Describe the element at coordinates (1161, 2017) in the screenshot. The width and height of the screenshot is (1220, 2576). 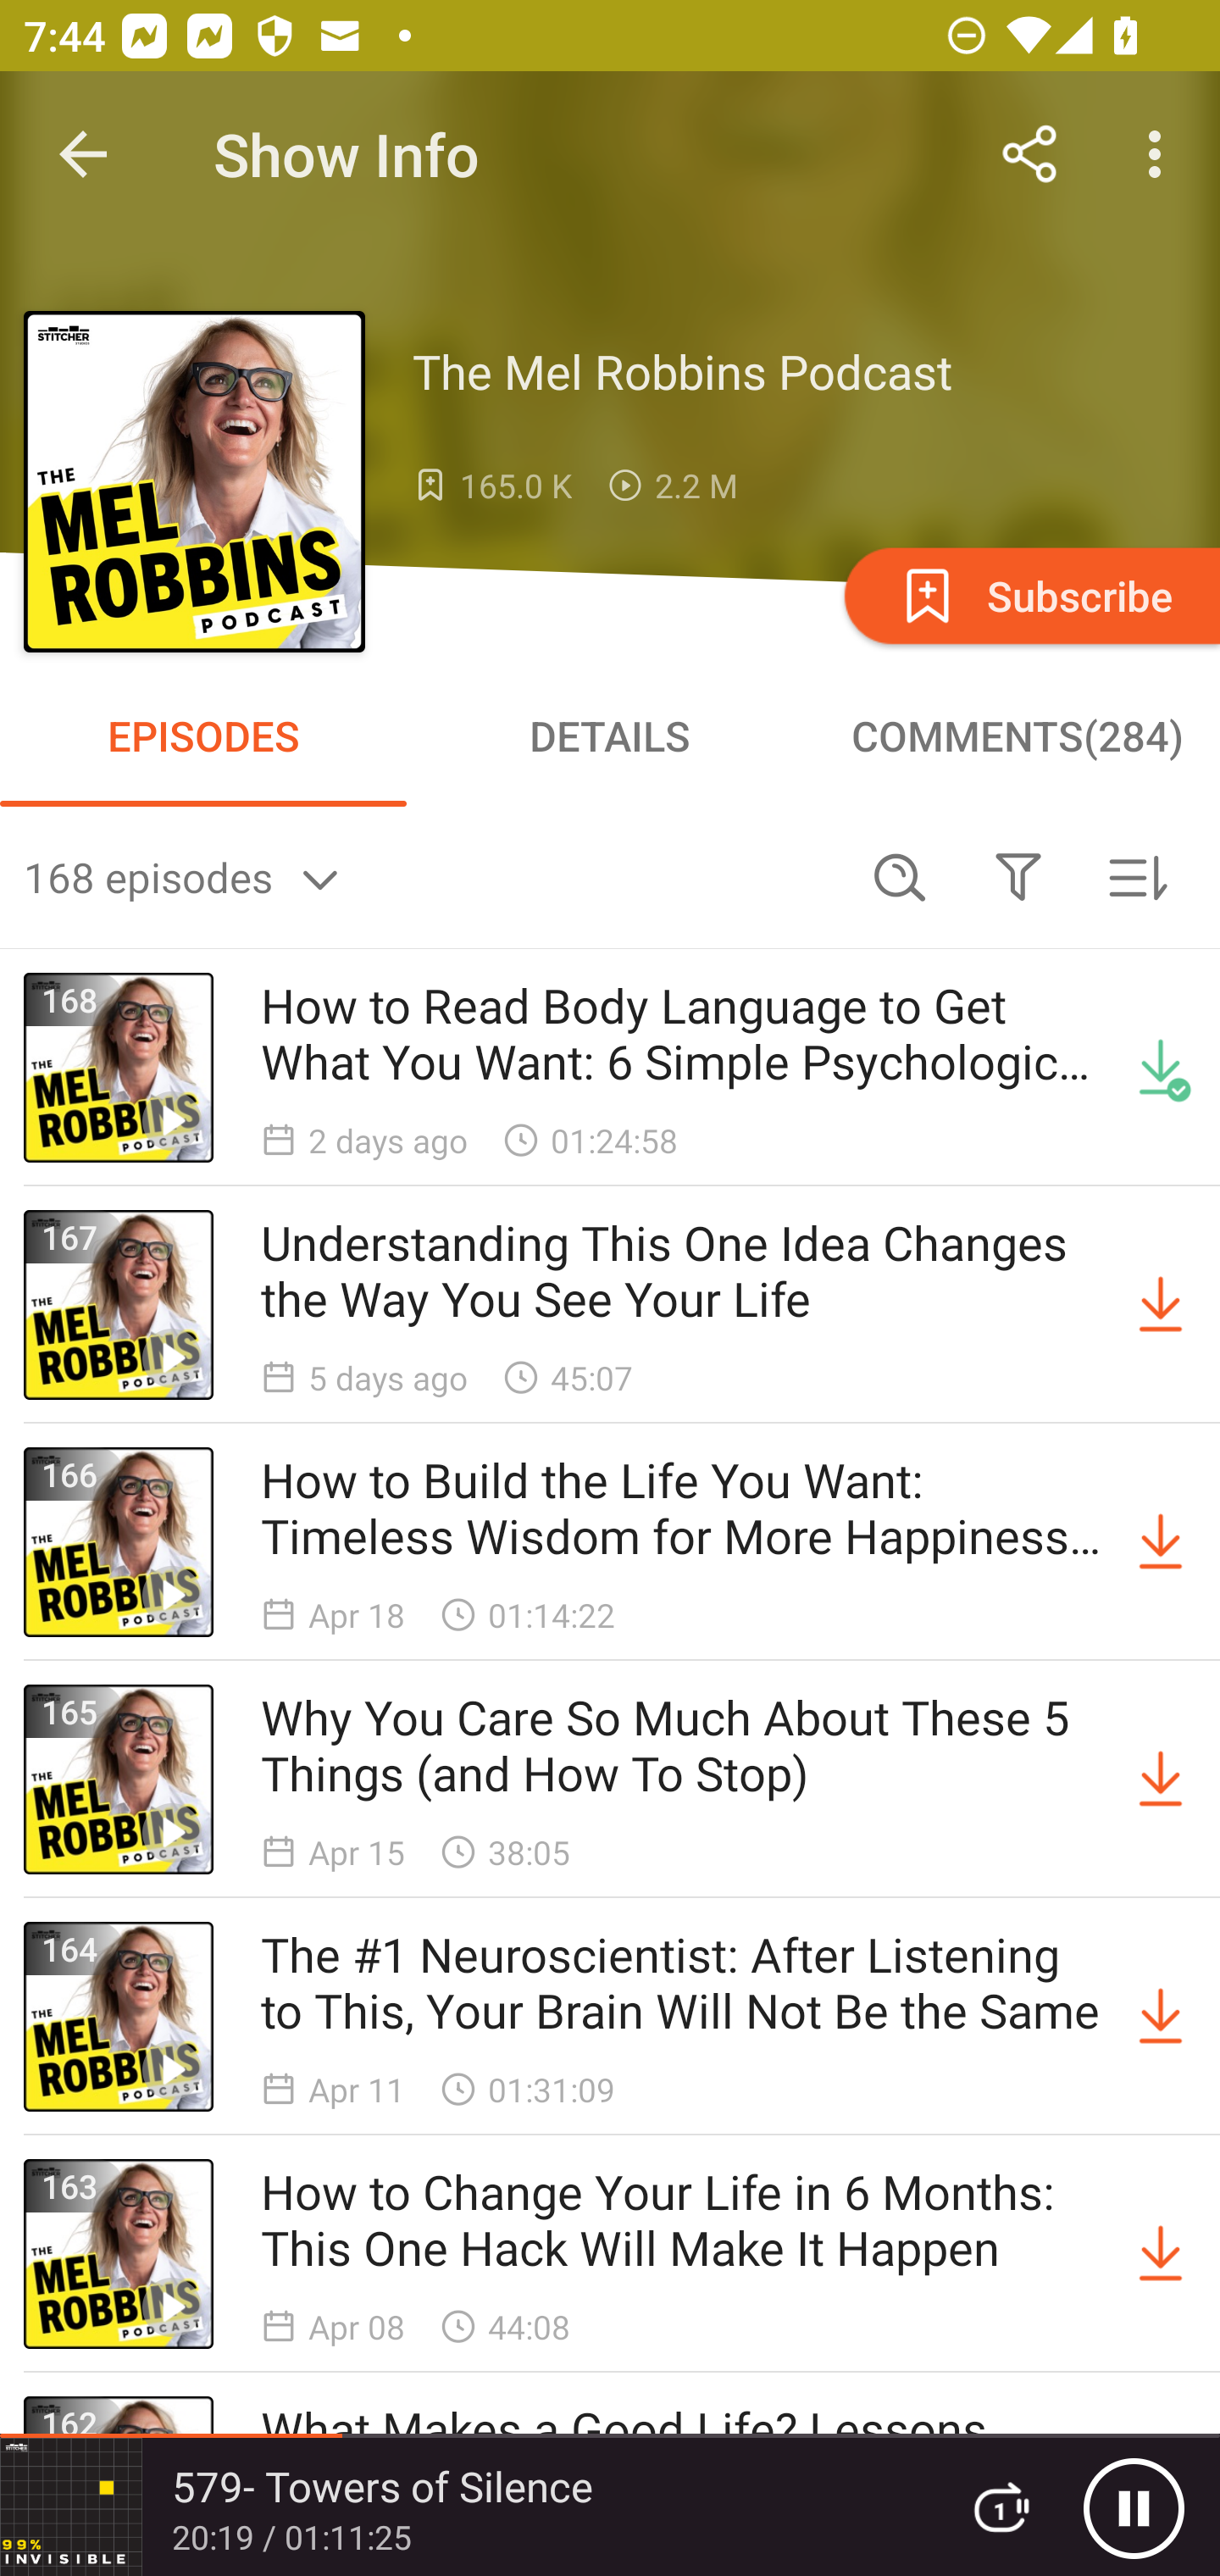
I see `Download` at that location.